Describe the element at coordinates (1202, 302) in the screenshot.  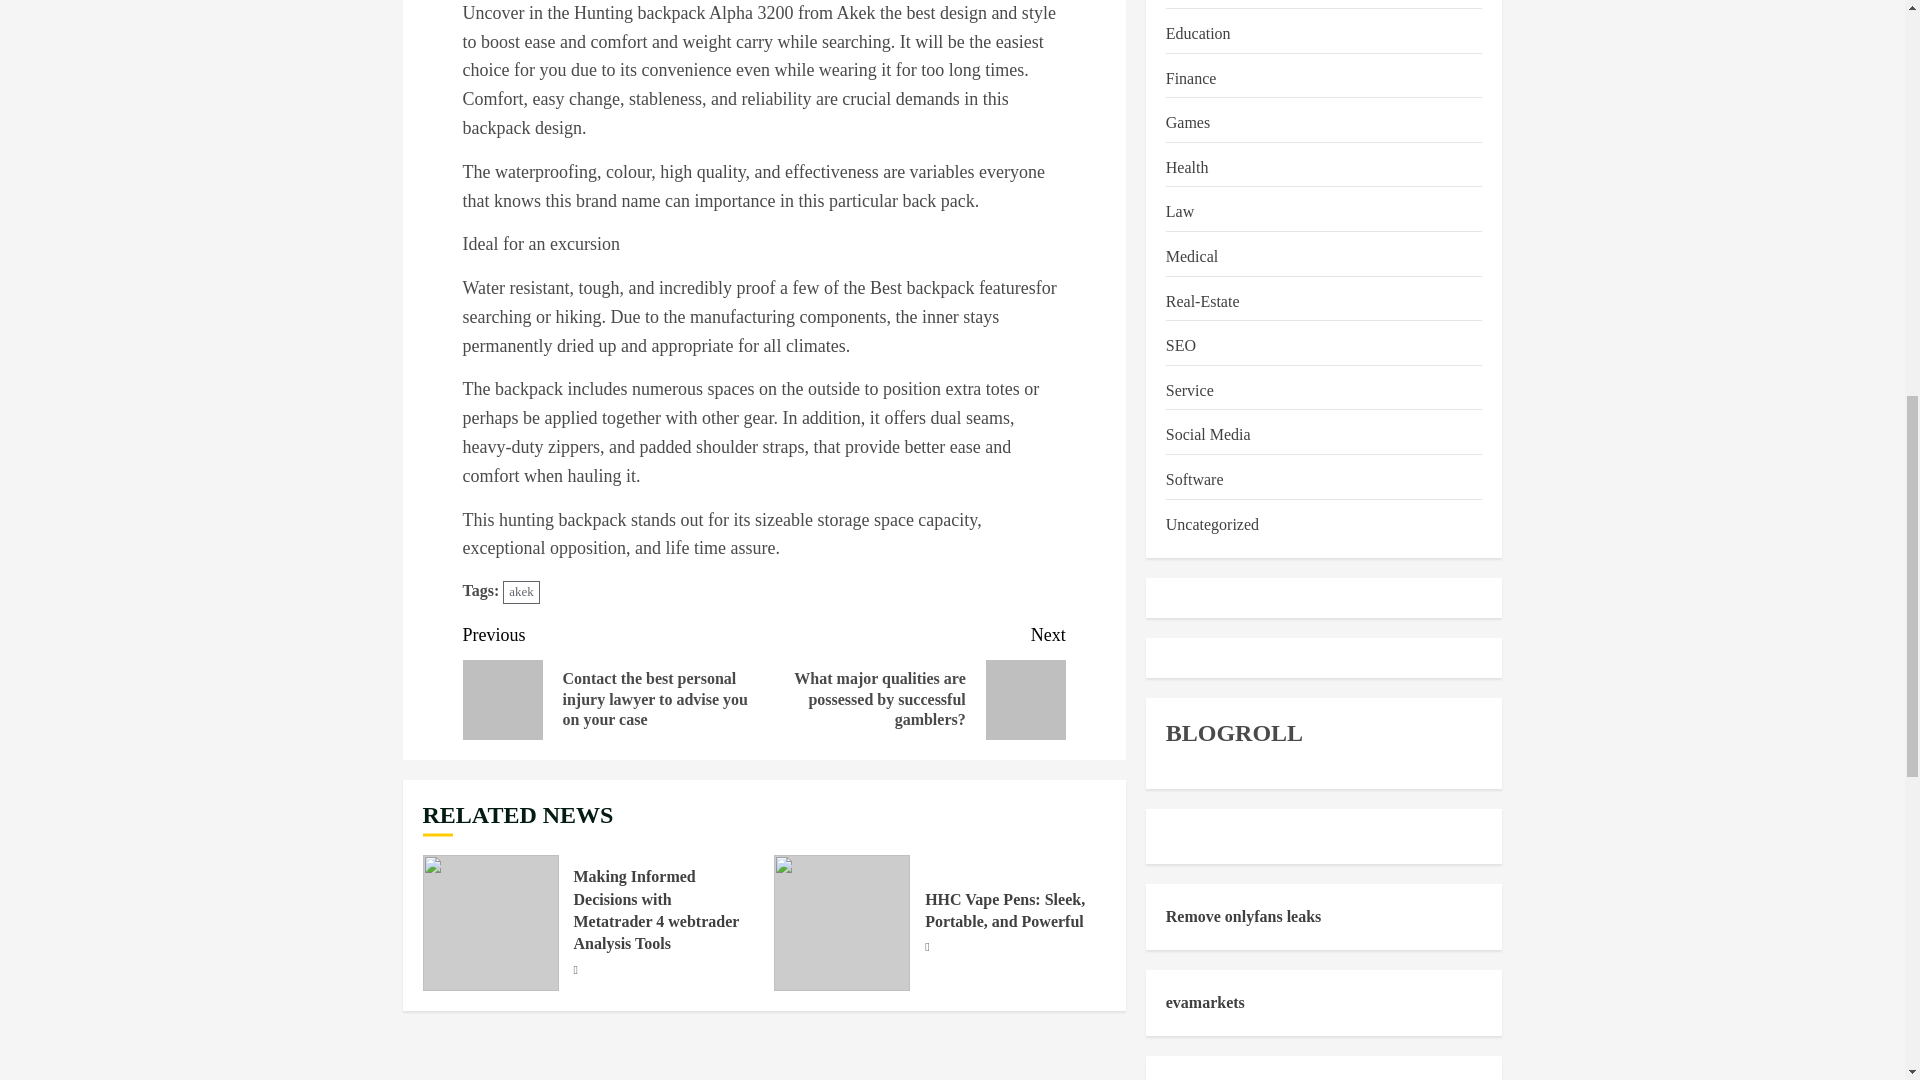
I see `Real-Estate` at that location.